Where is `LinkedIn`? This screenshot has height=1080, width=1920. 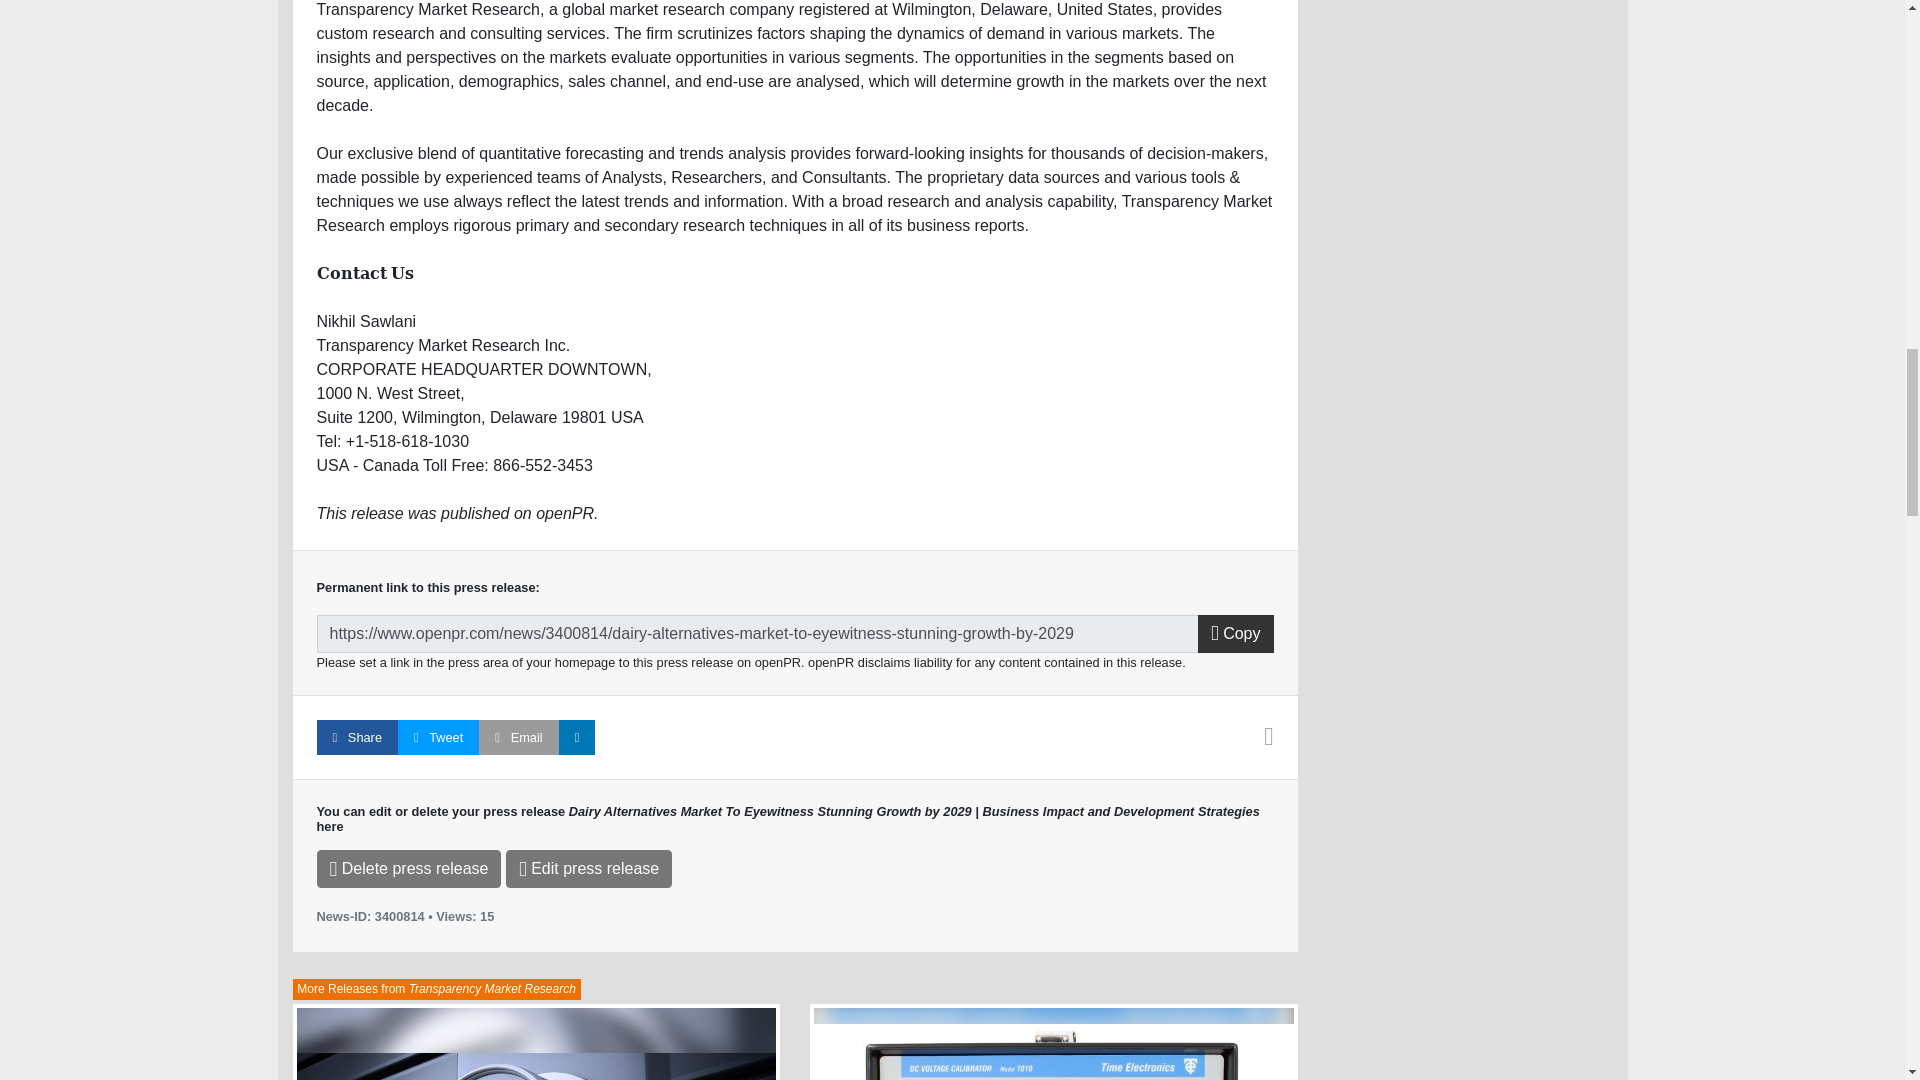
LinkedIn is located at coordinates (576, 737).